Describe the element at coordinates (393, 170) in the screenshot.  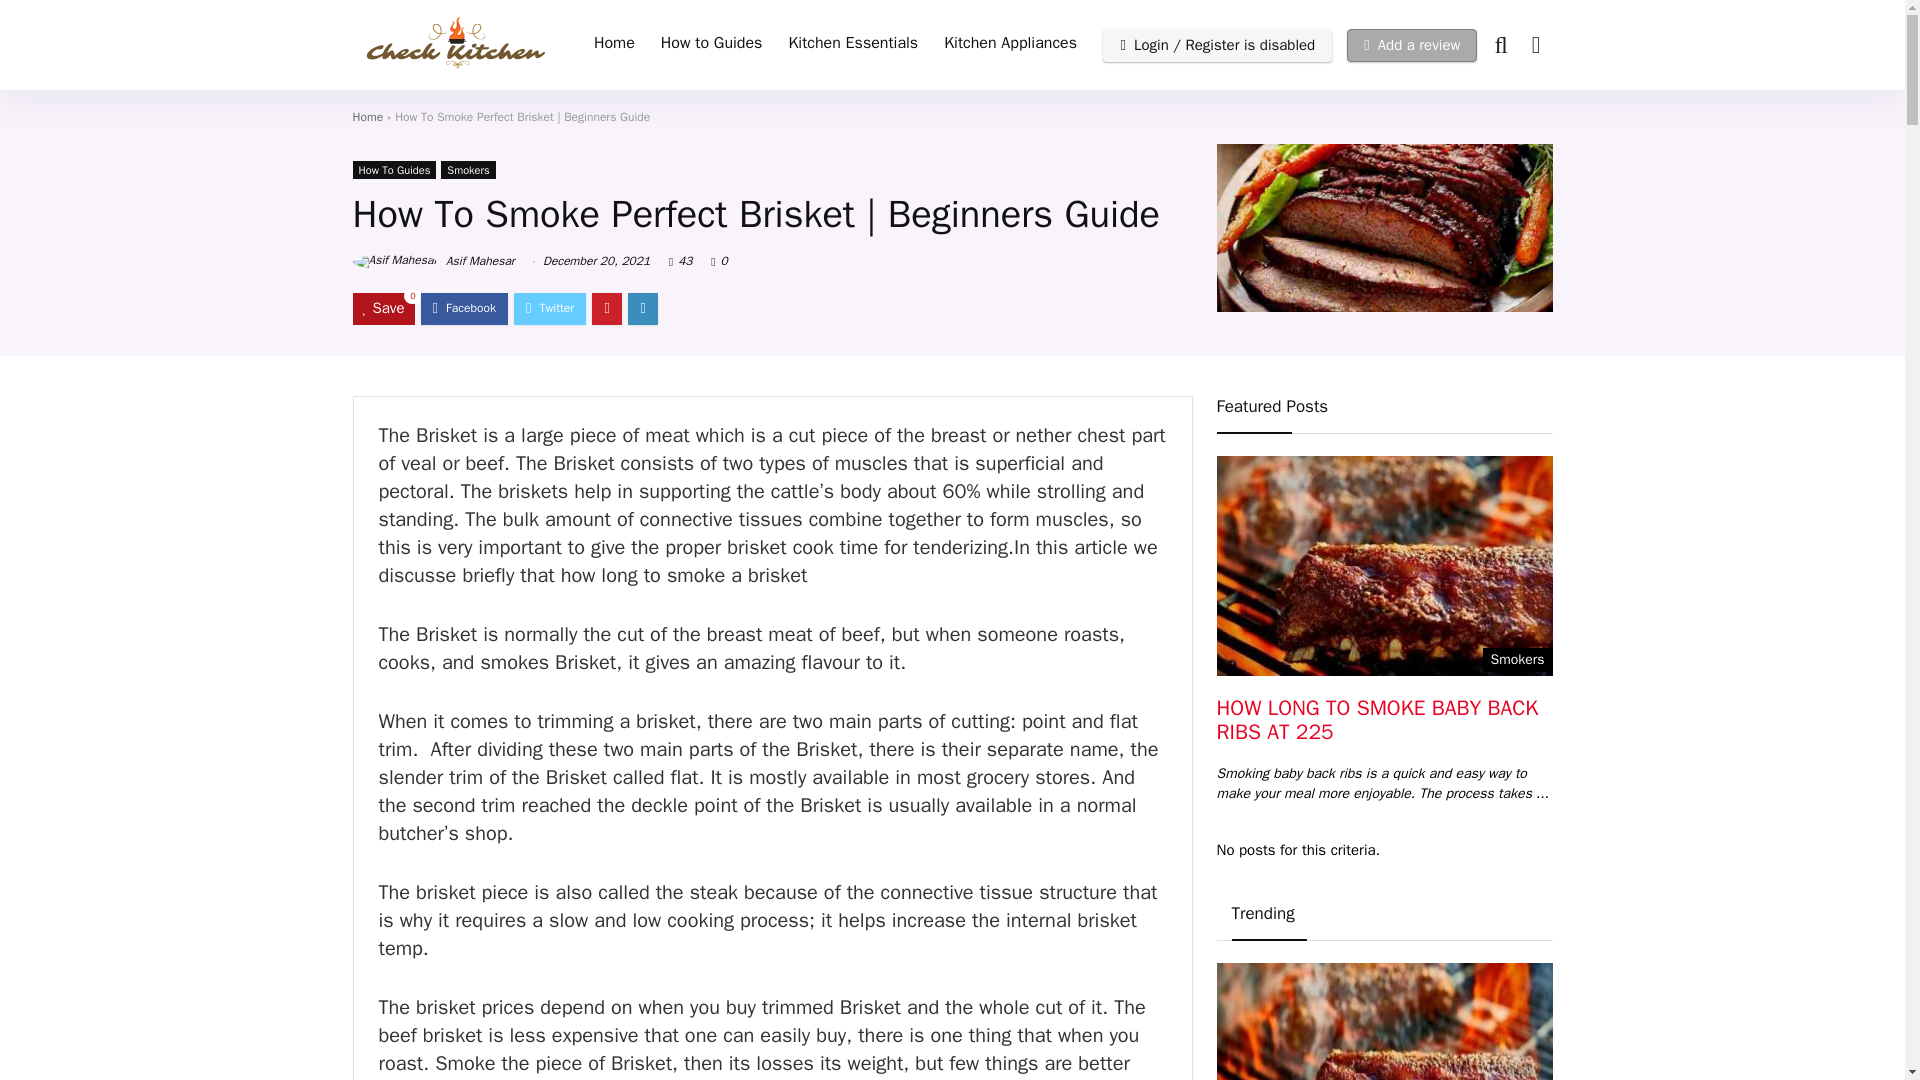
I see `How To Guides` at that location.